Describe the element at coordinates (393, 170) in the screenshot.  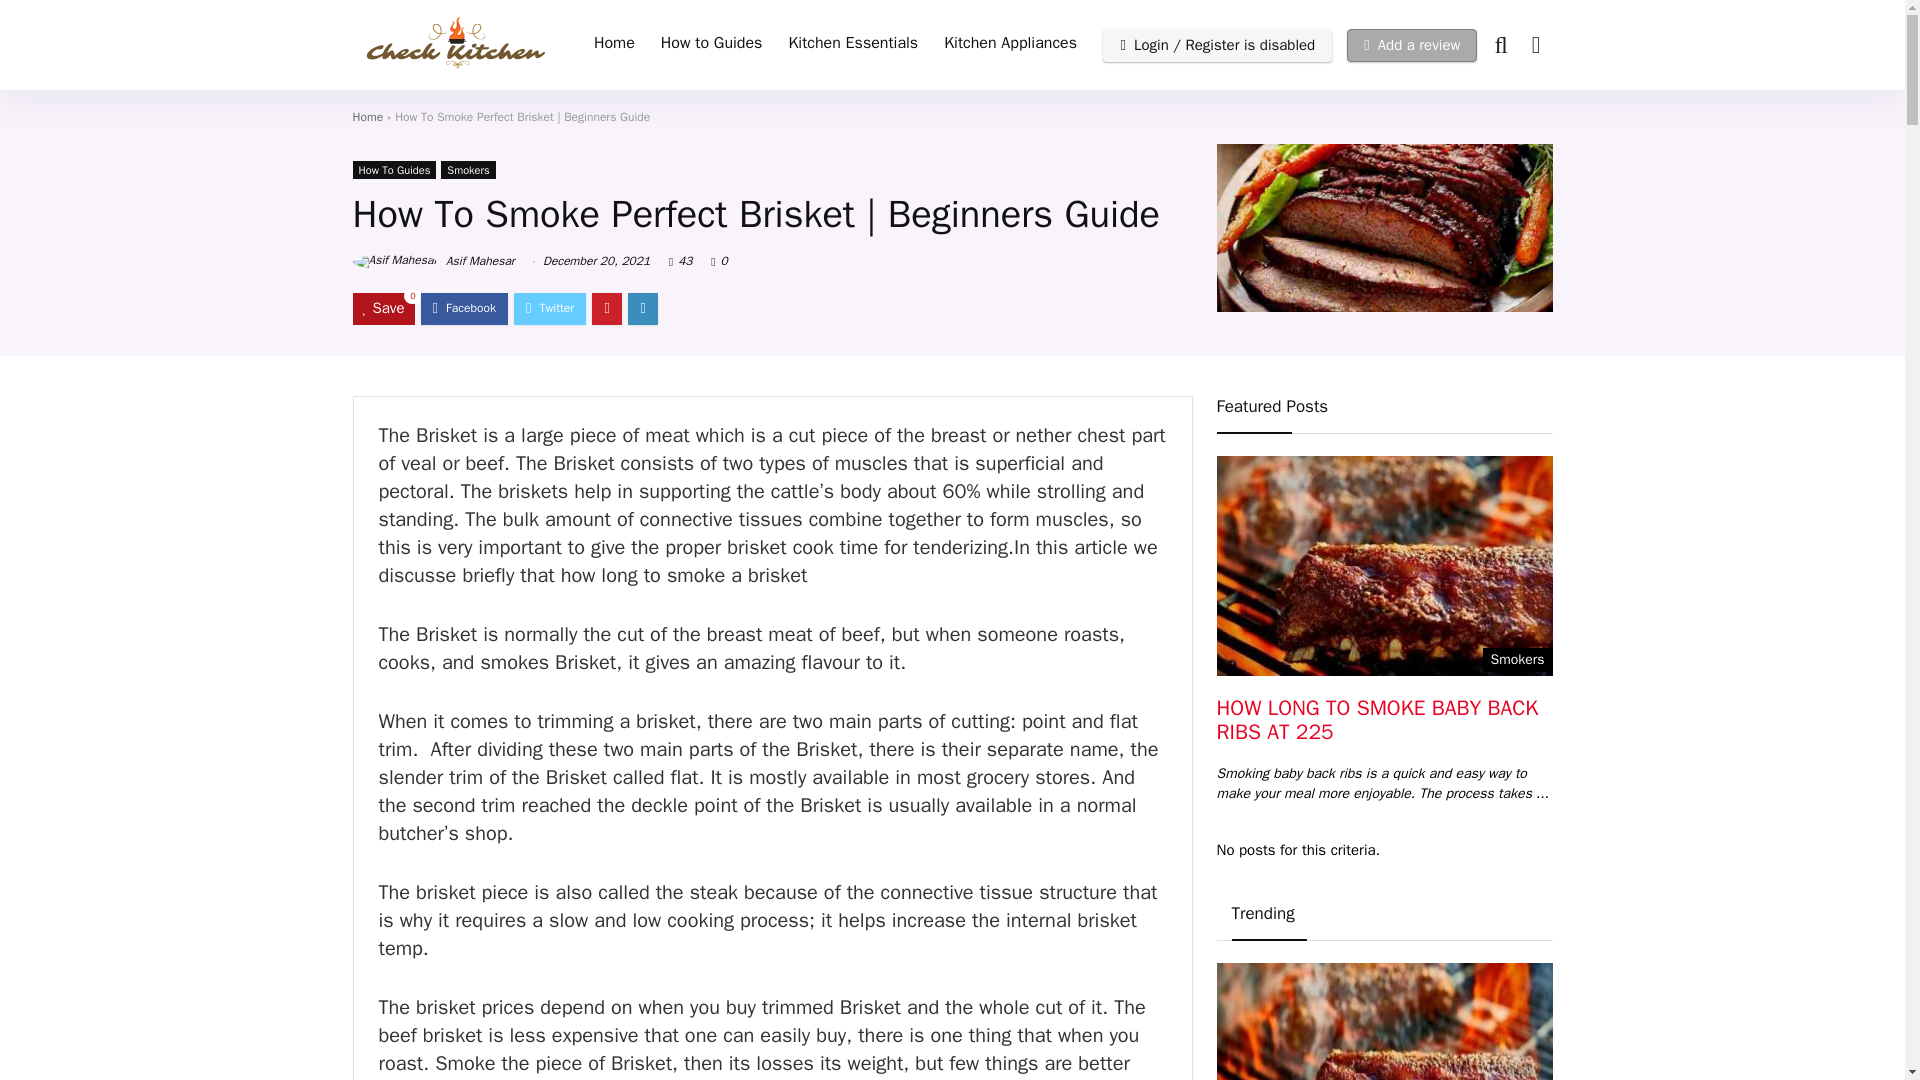
I see `How To Guides` at that location.